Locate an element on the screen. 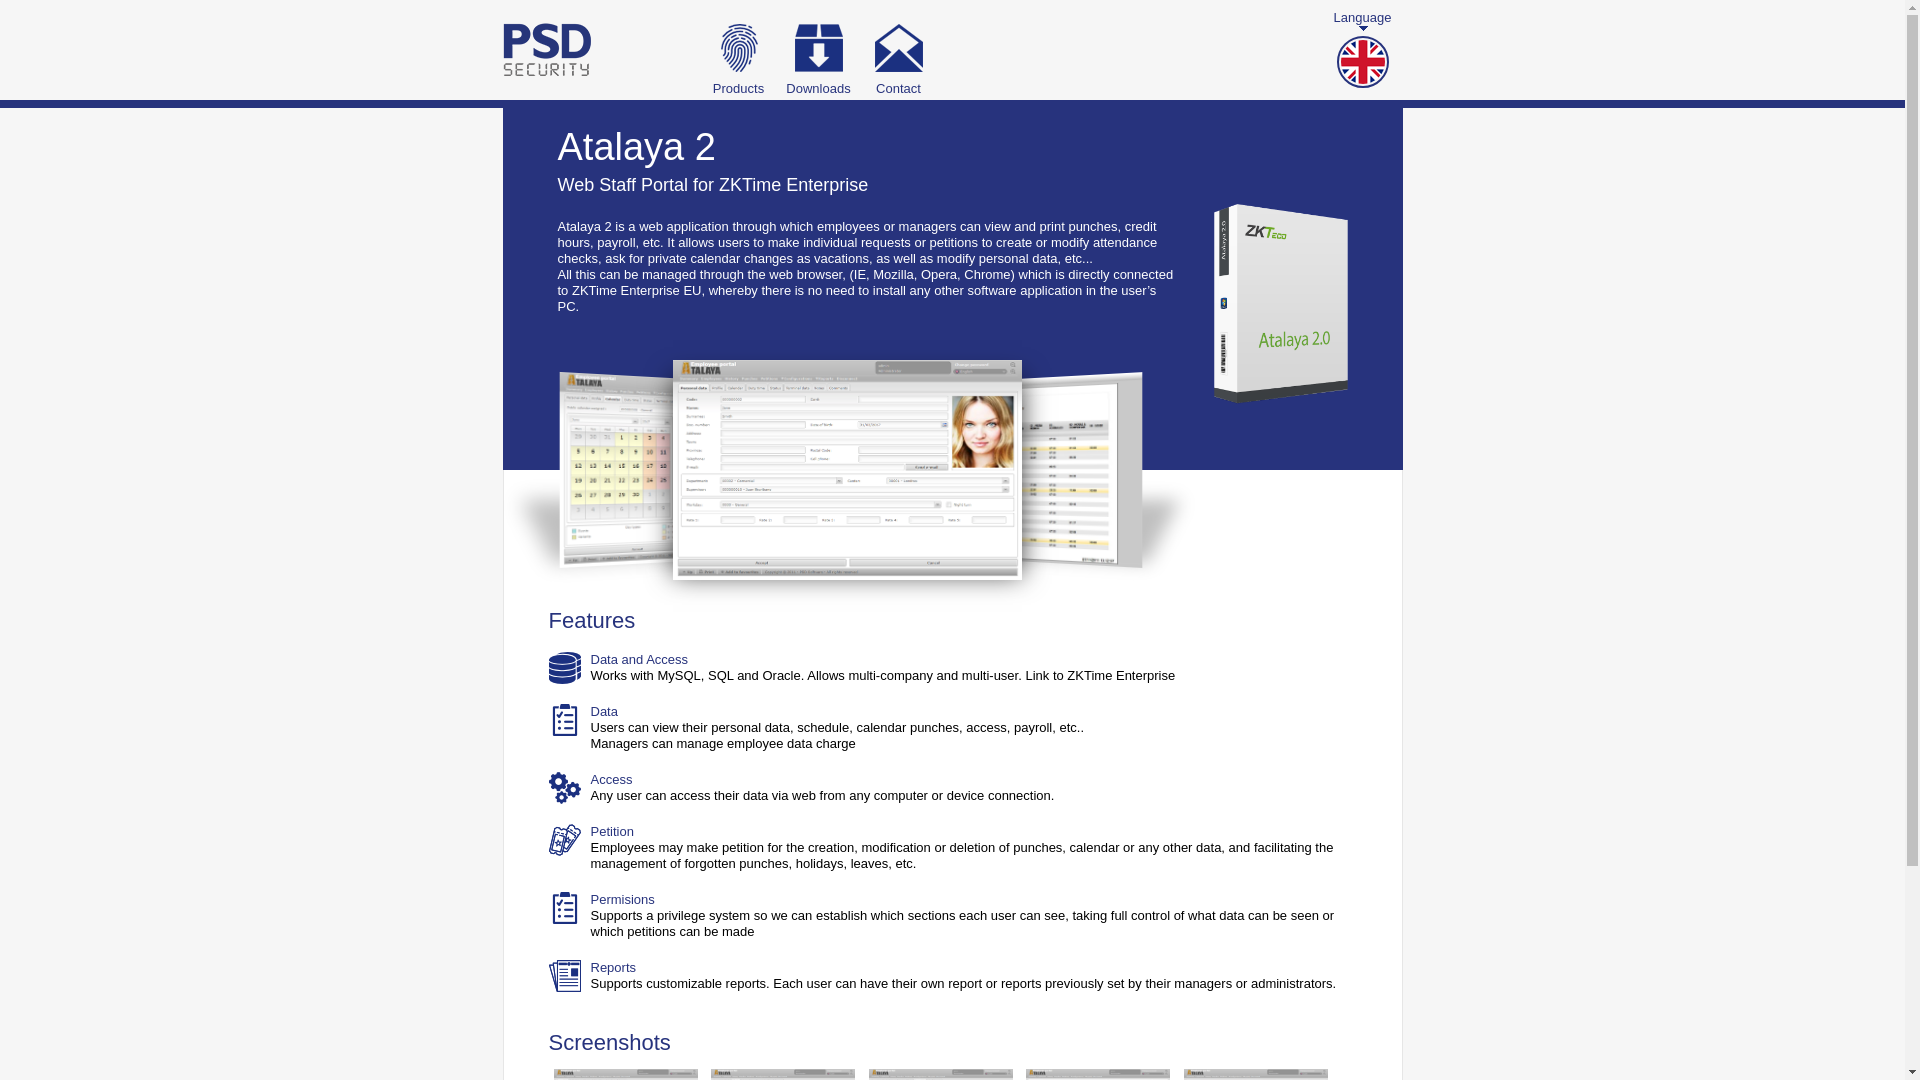  Products is located at coordinates (738, 50).